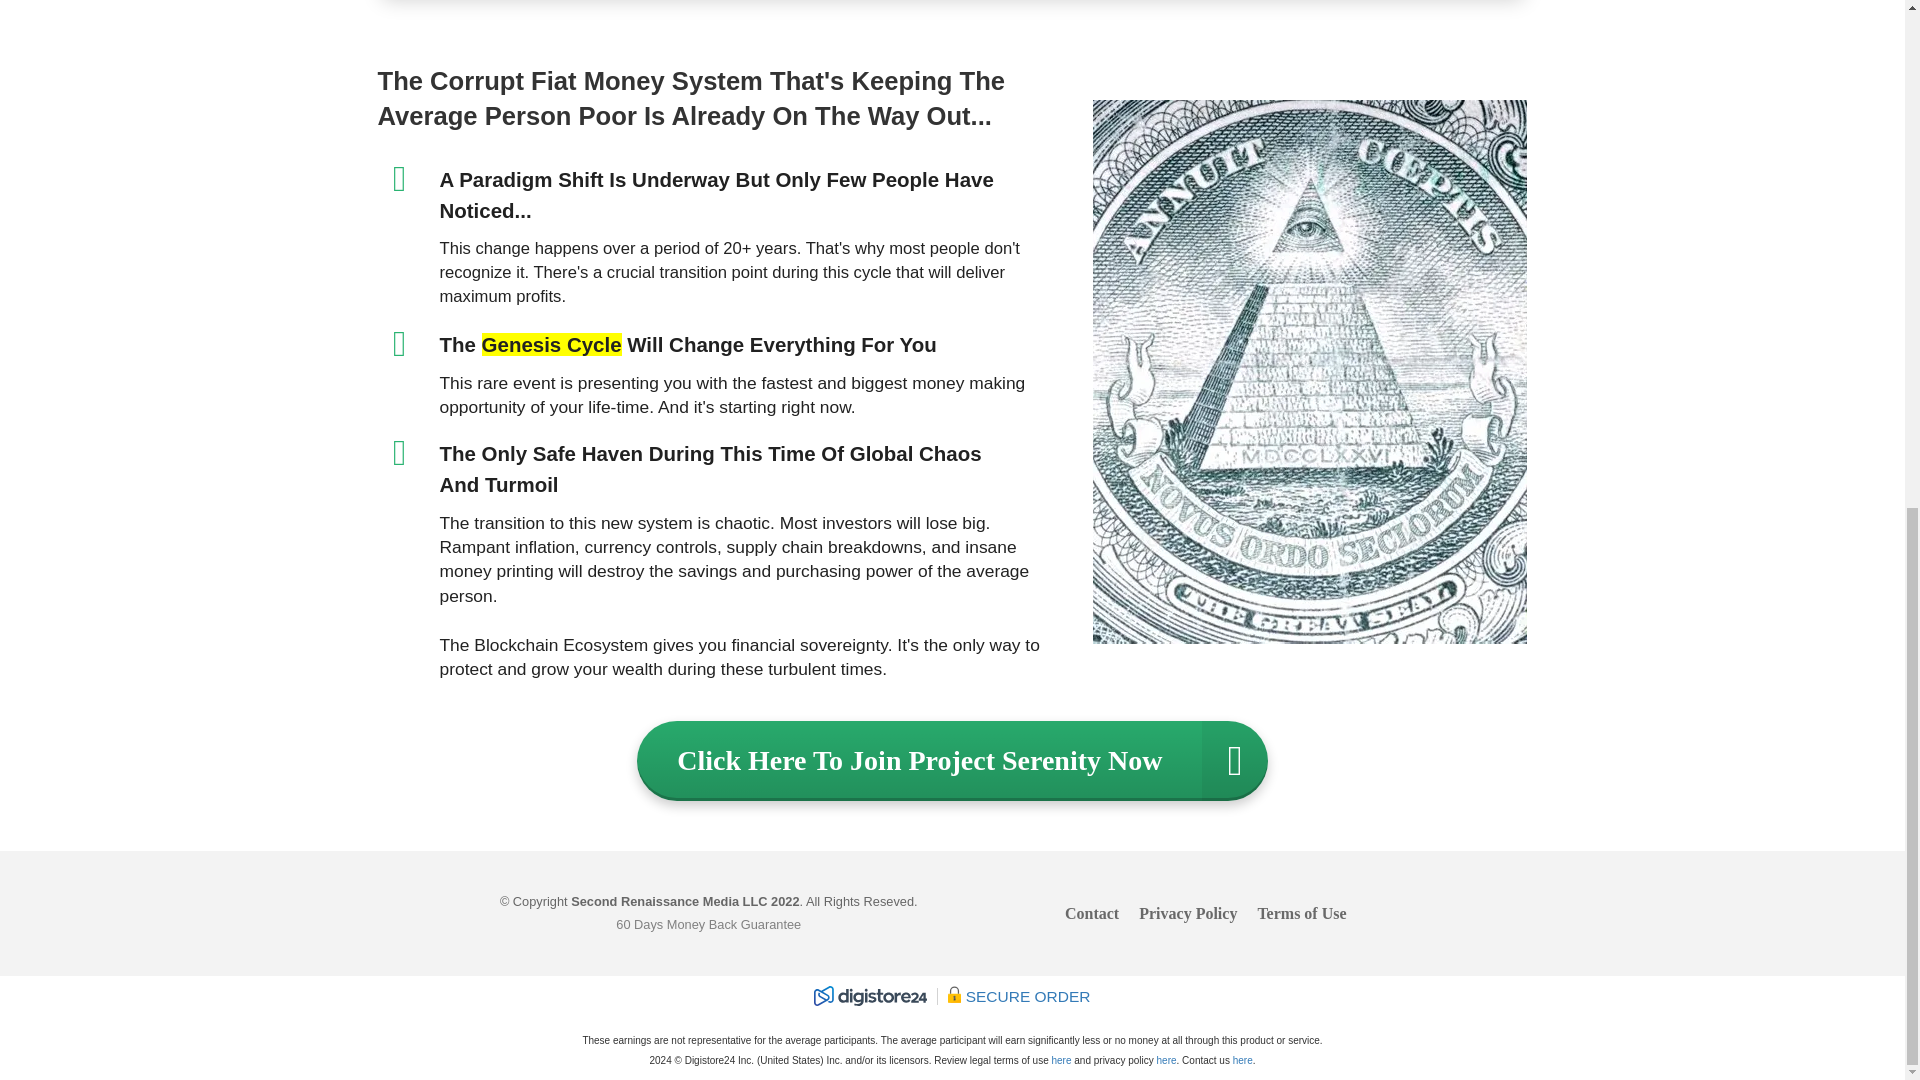  I want to click on here, so click(1166, 1060).